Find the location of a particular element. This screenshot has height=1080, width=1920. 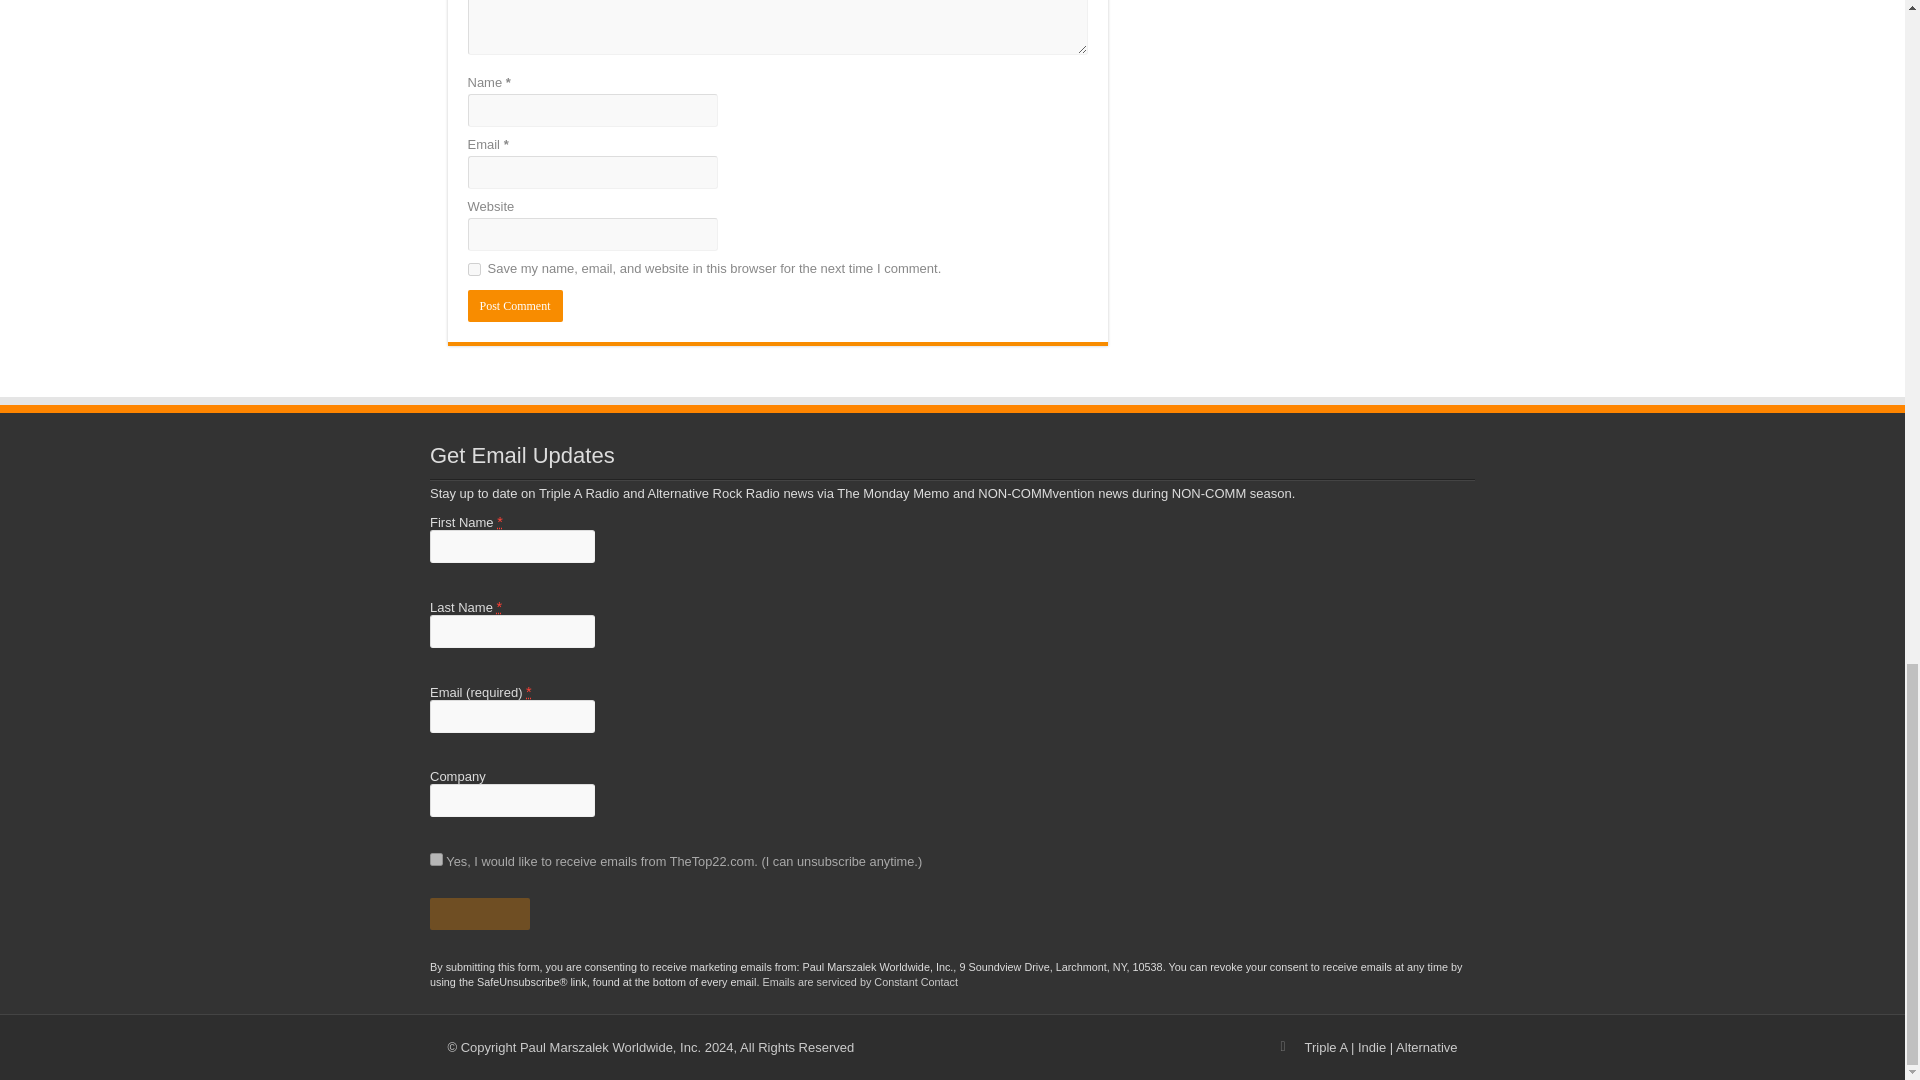

Post Comment is located at coordinates (515, 306).